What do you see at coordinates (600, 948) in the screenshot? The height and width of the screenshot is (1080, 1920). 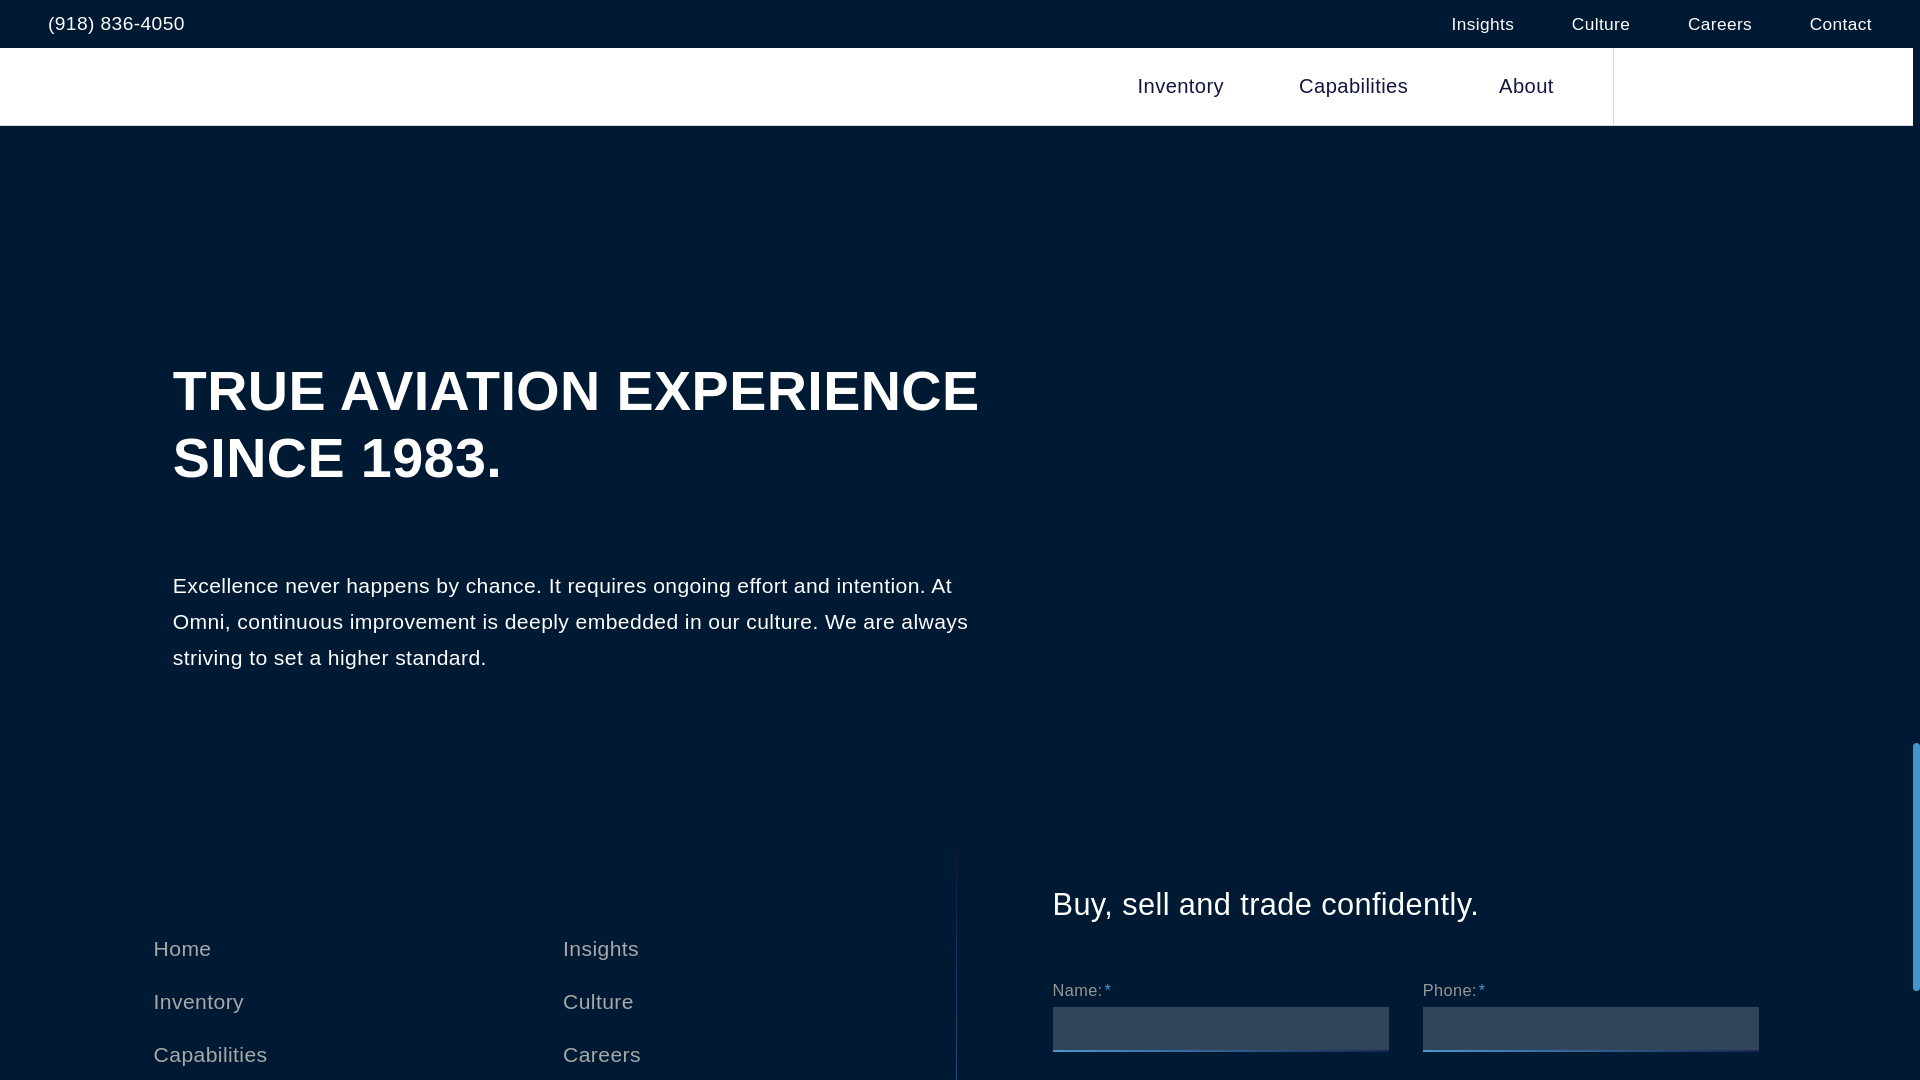 I see `Insights` at bounding box center [600, 948].